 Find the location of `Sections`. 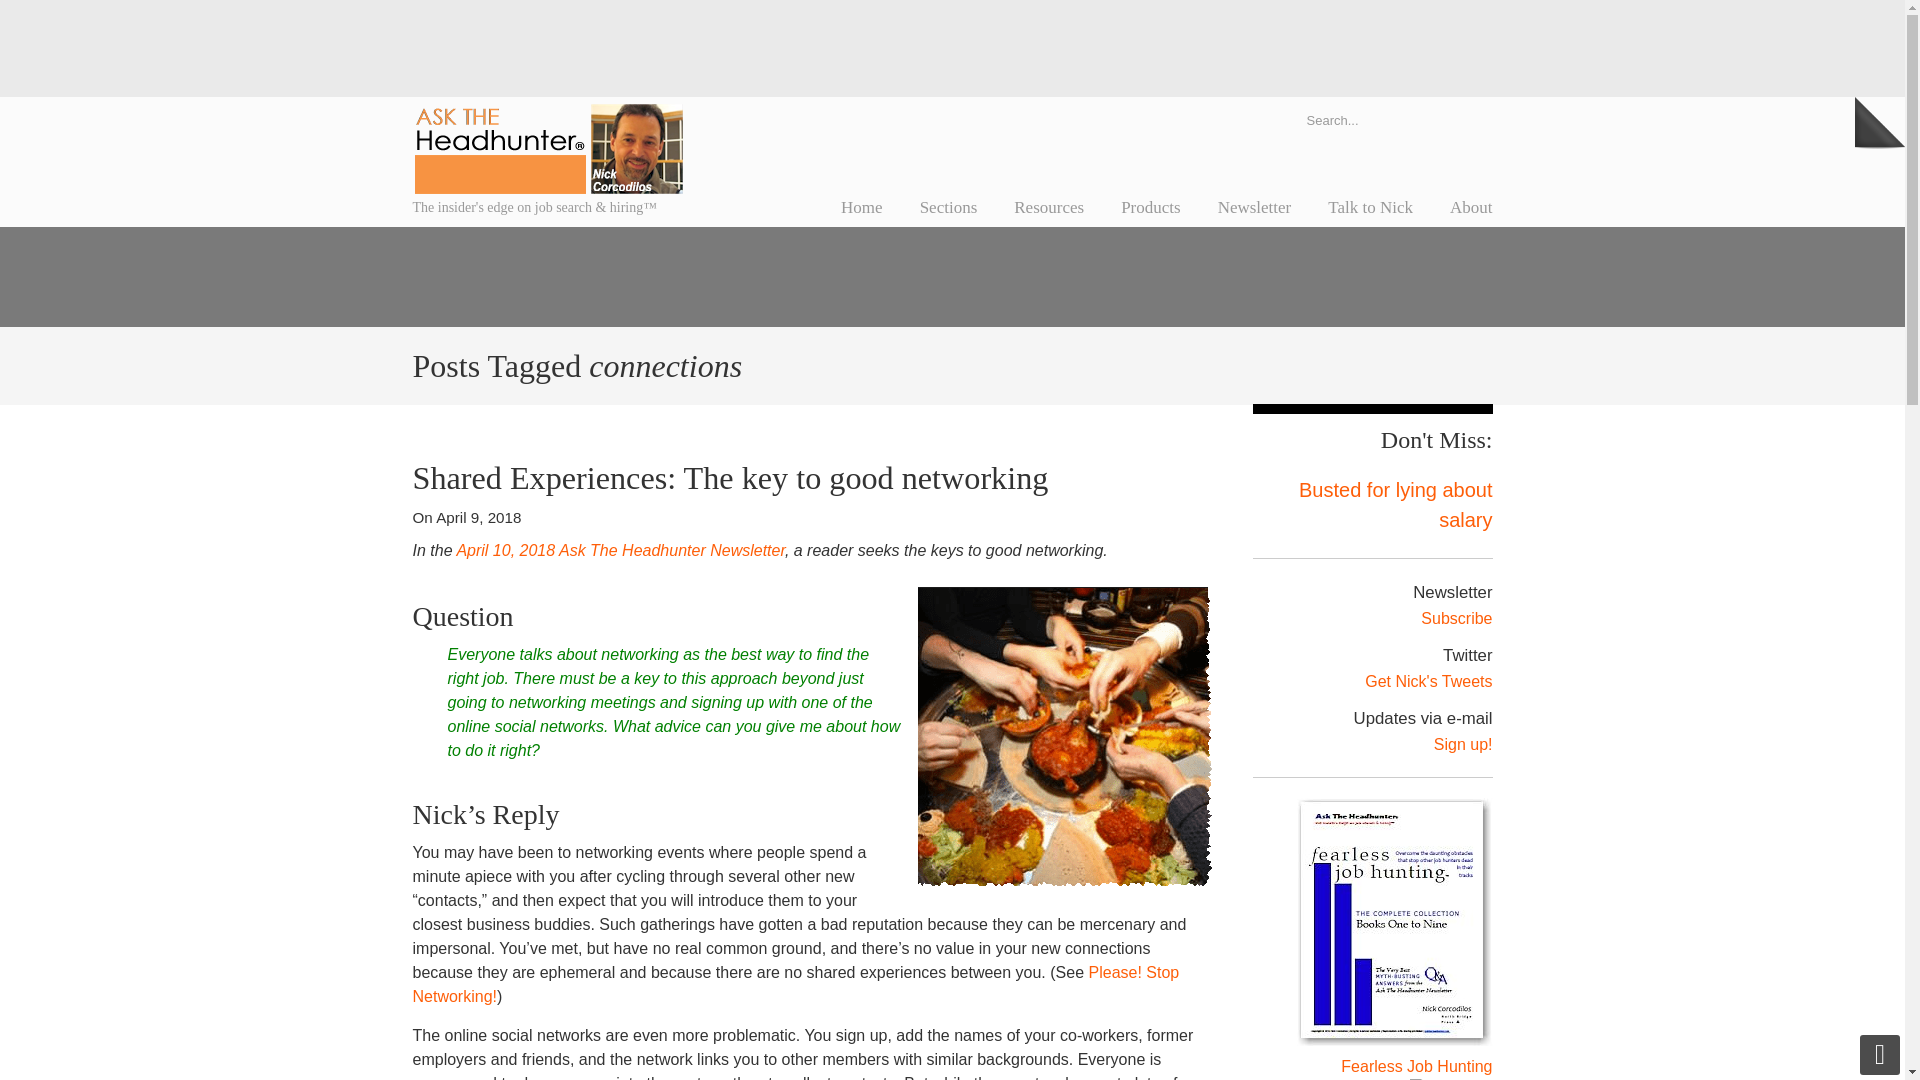

Sections is located at coordinates (949, 207).